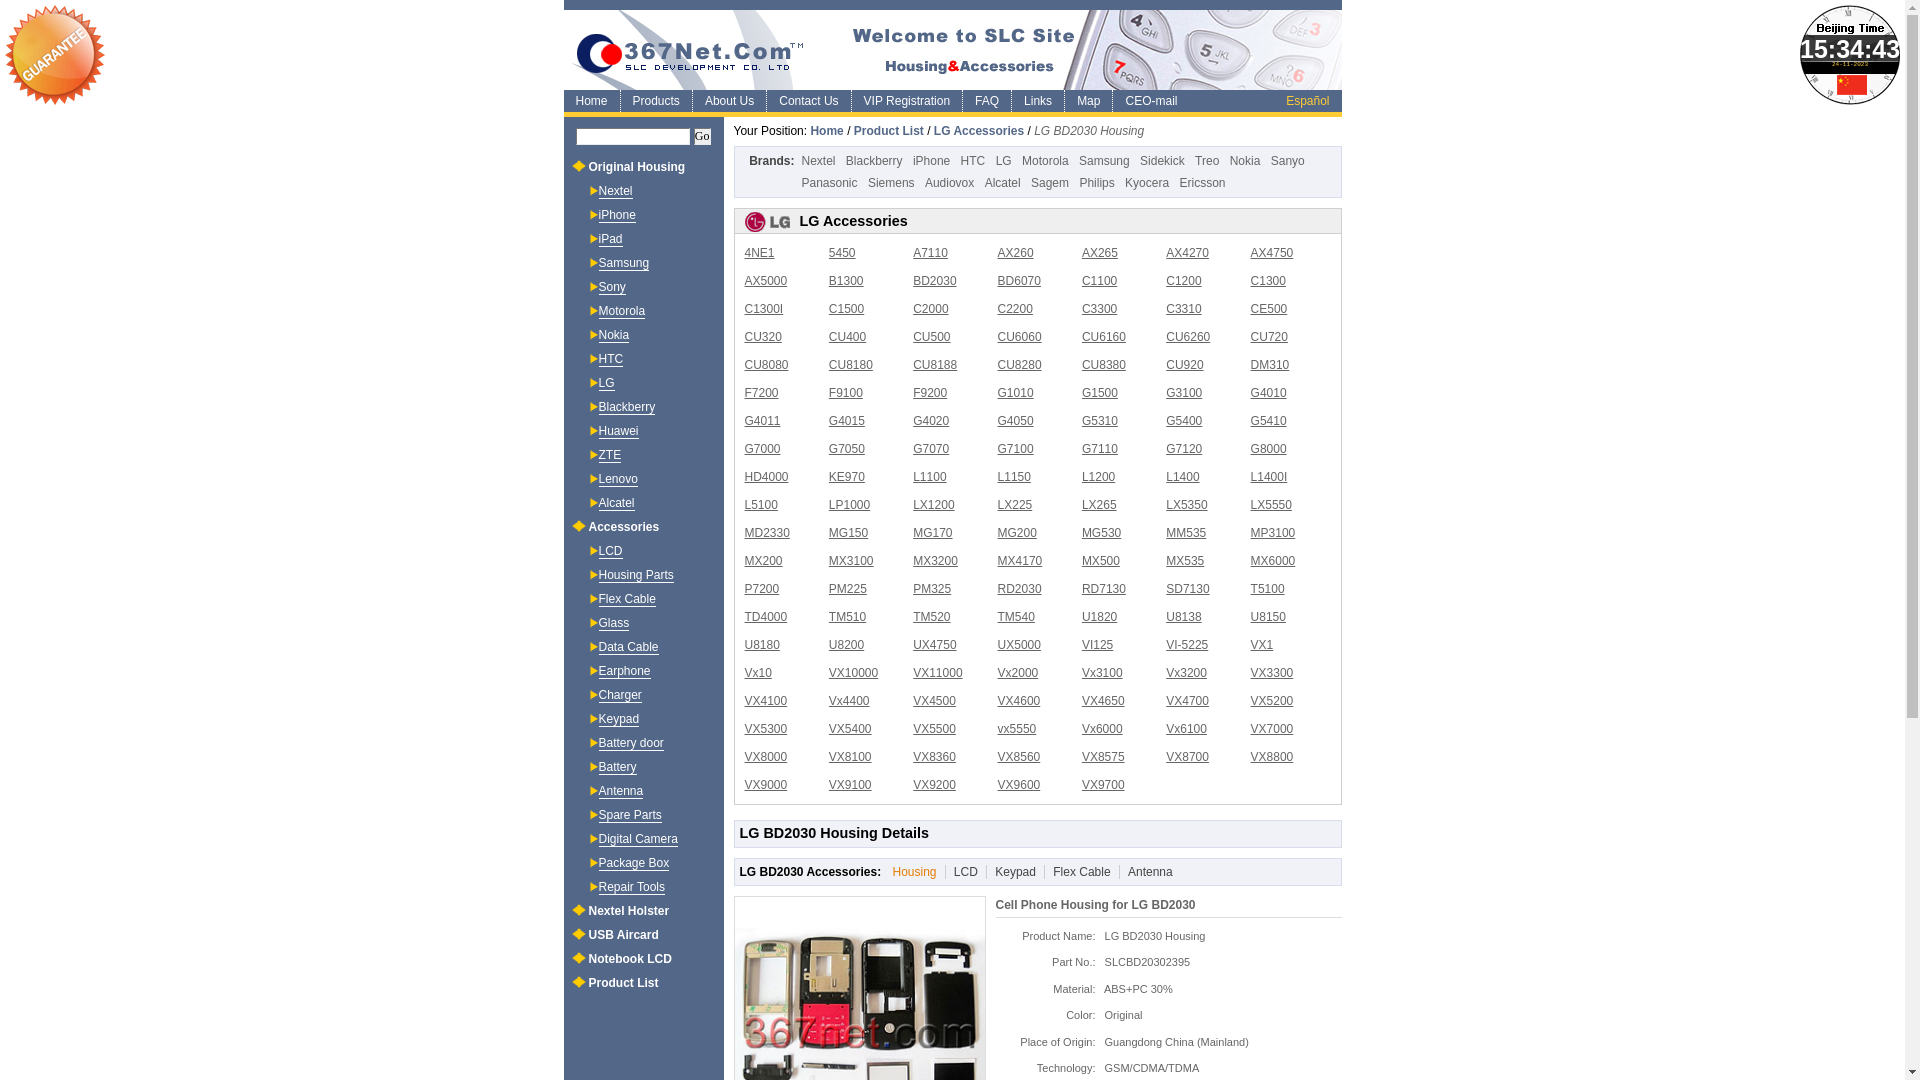 The width and height of the screenshot is (1920, 1080). What do you see at coordinates (1147, 183) in the screenshot?
I see `Kyocera` at bounding box center [1147, 183].